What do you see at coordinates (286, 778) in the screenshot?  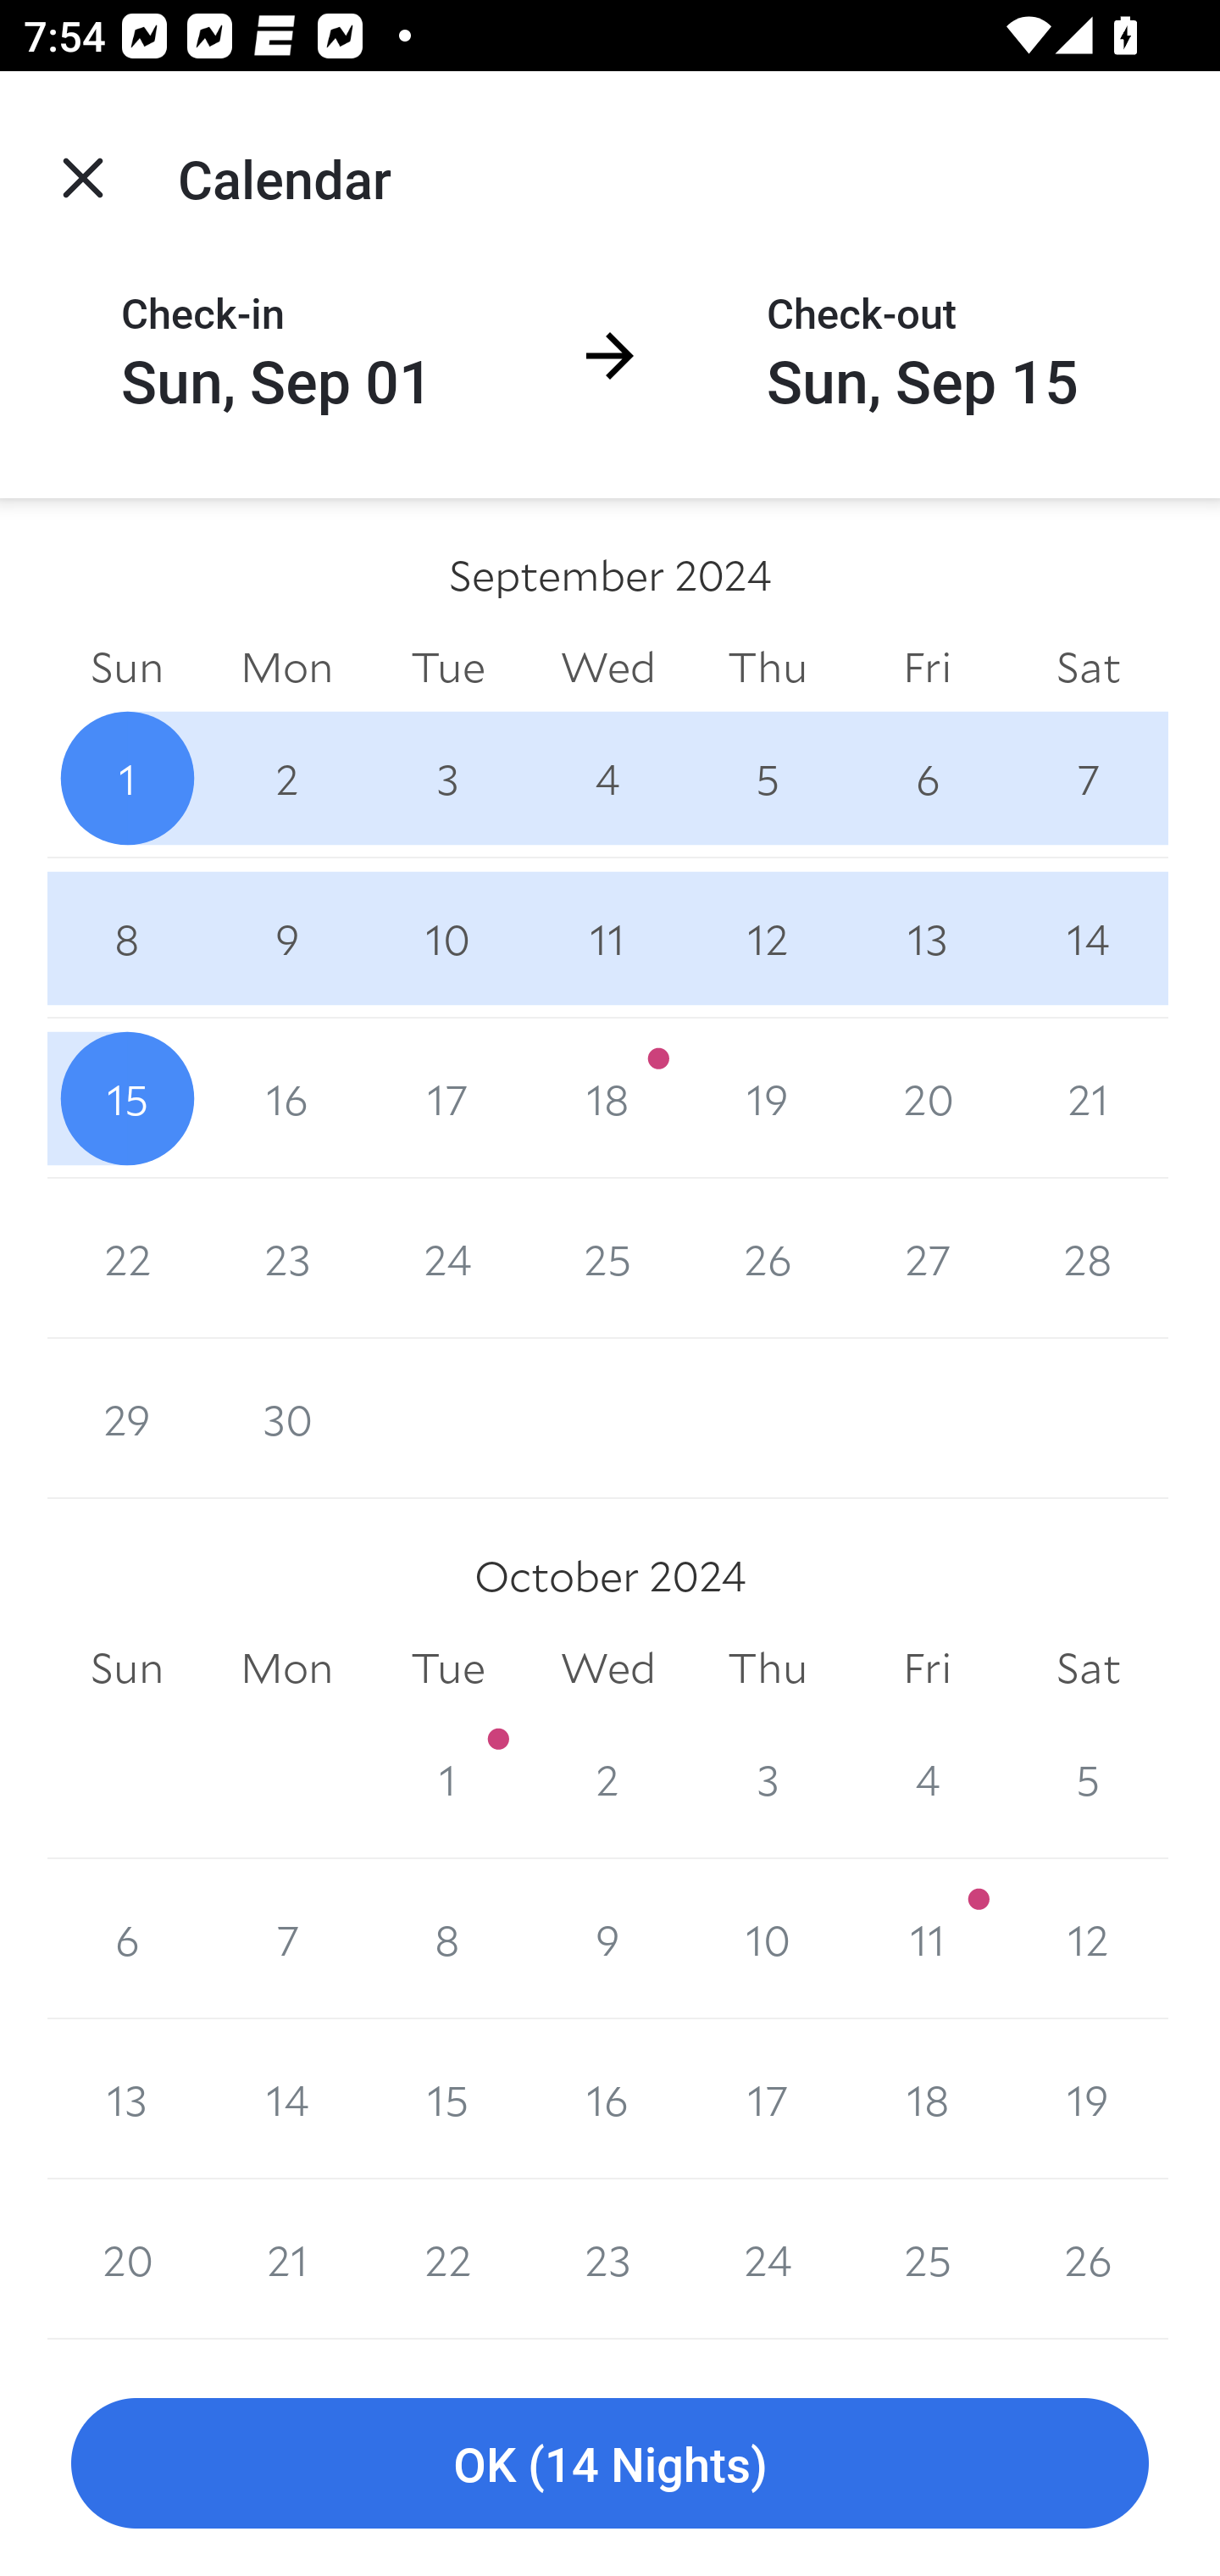 I see `2 2 September 2024` at bounding box center [286, 778].